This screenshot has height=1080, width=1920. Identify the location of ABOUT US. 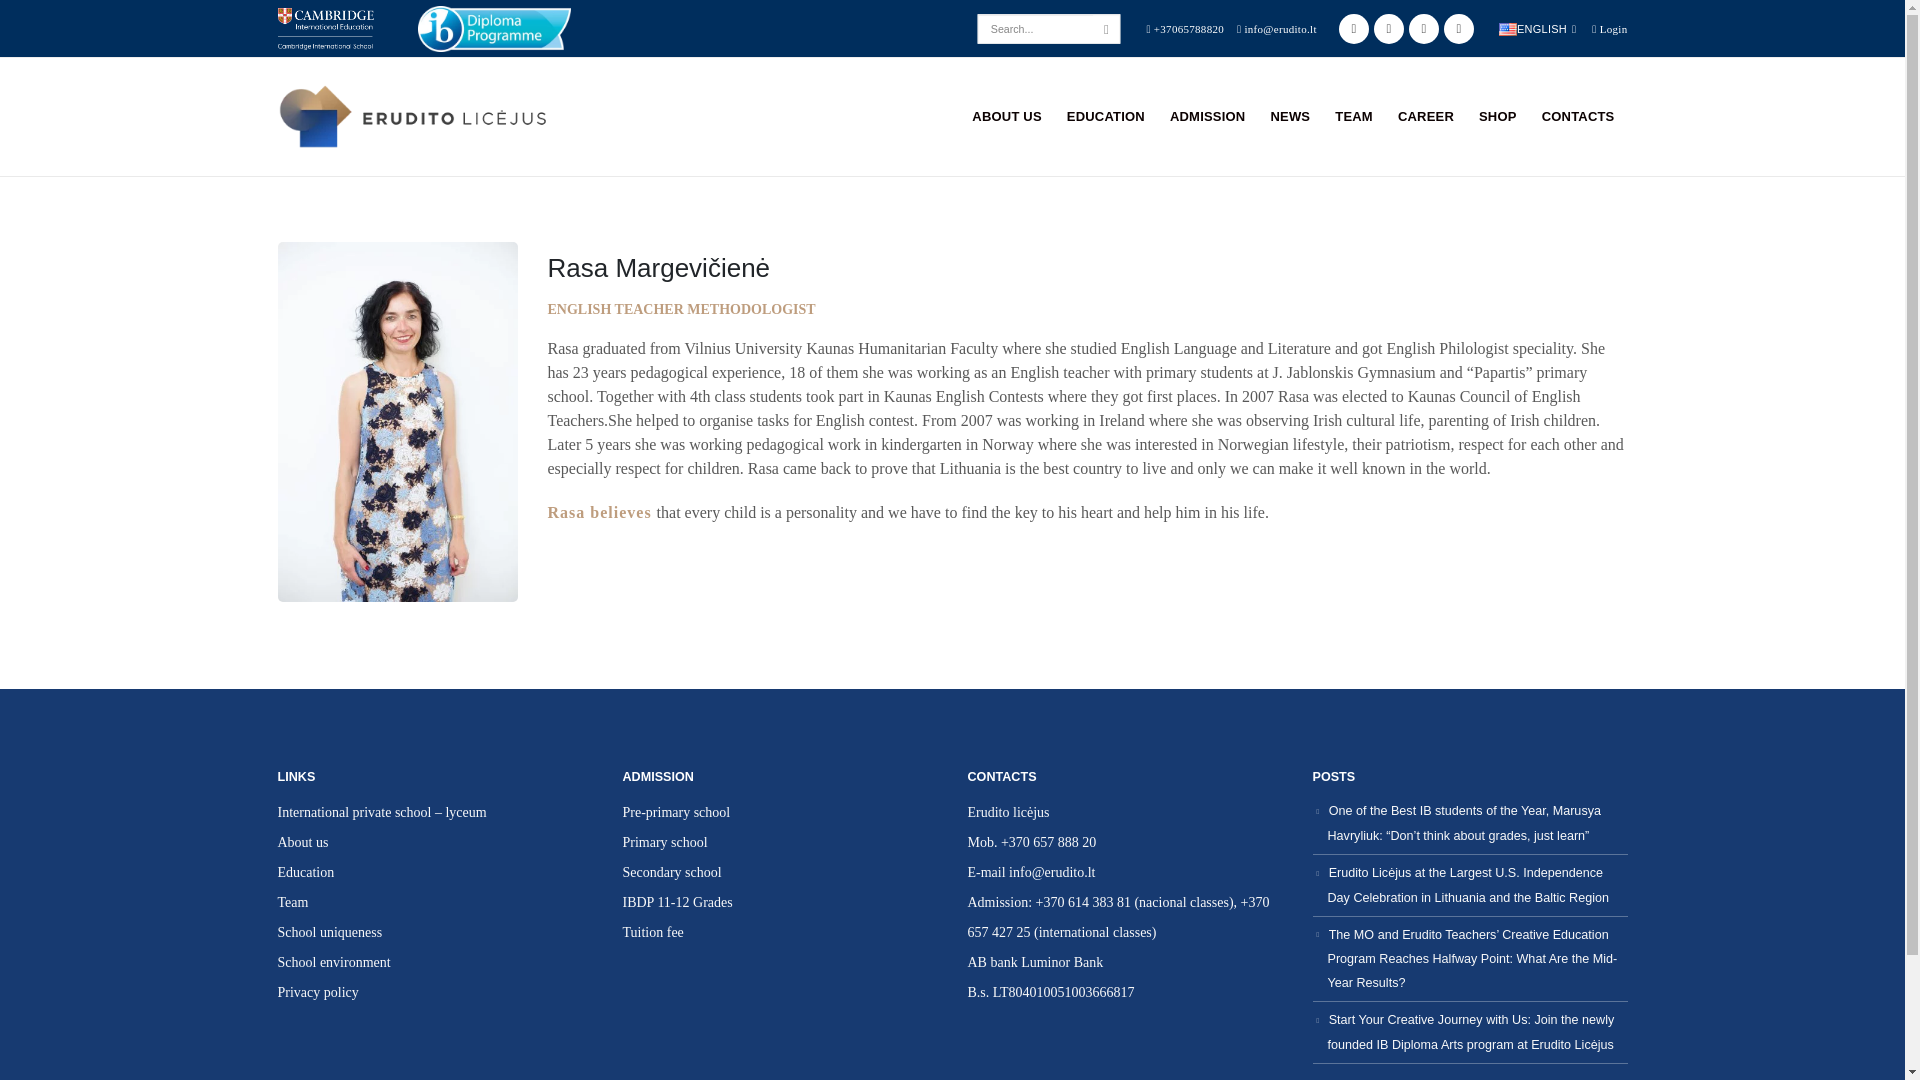
(1007, 116).